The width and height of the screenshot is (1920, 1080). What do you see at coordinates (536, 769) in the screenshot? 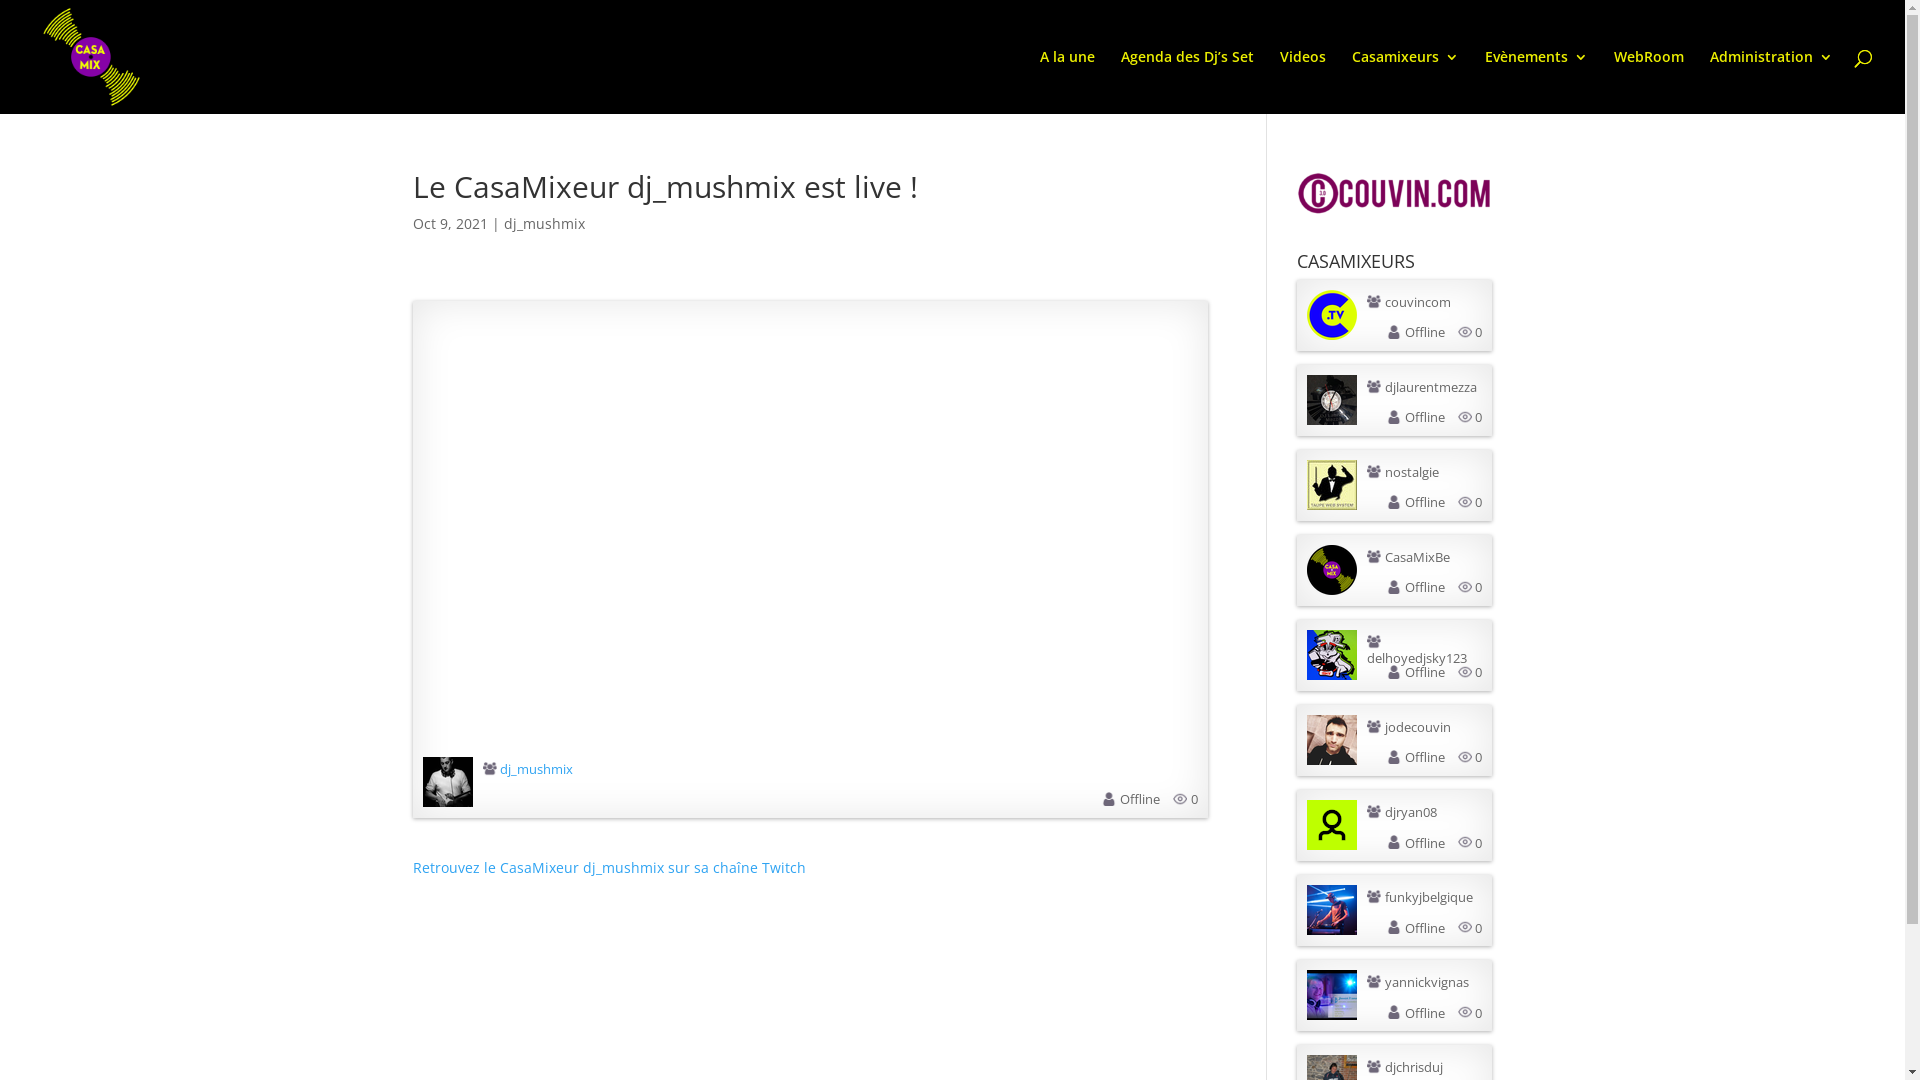
I see `dj_mushmix` at bounding box center [536, 769].